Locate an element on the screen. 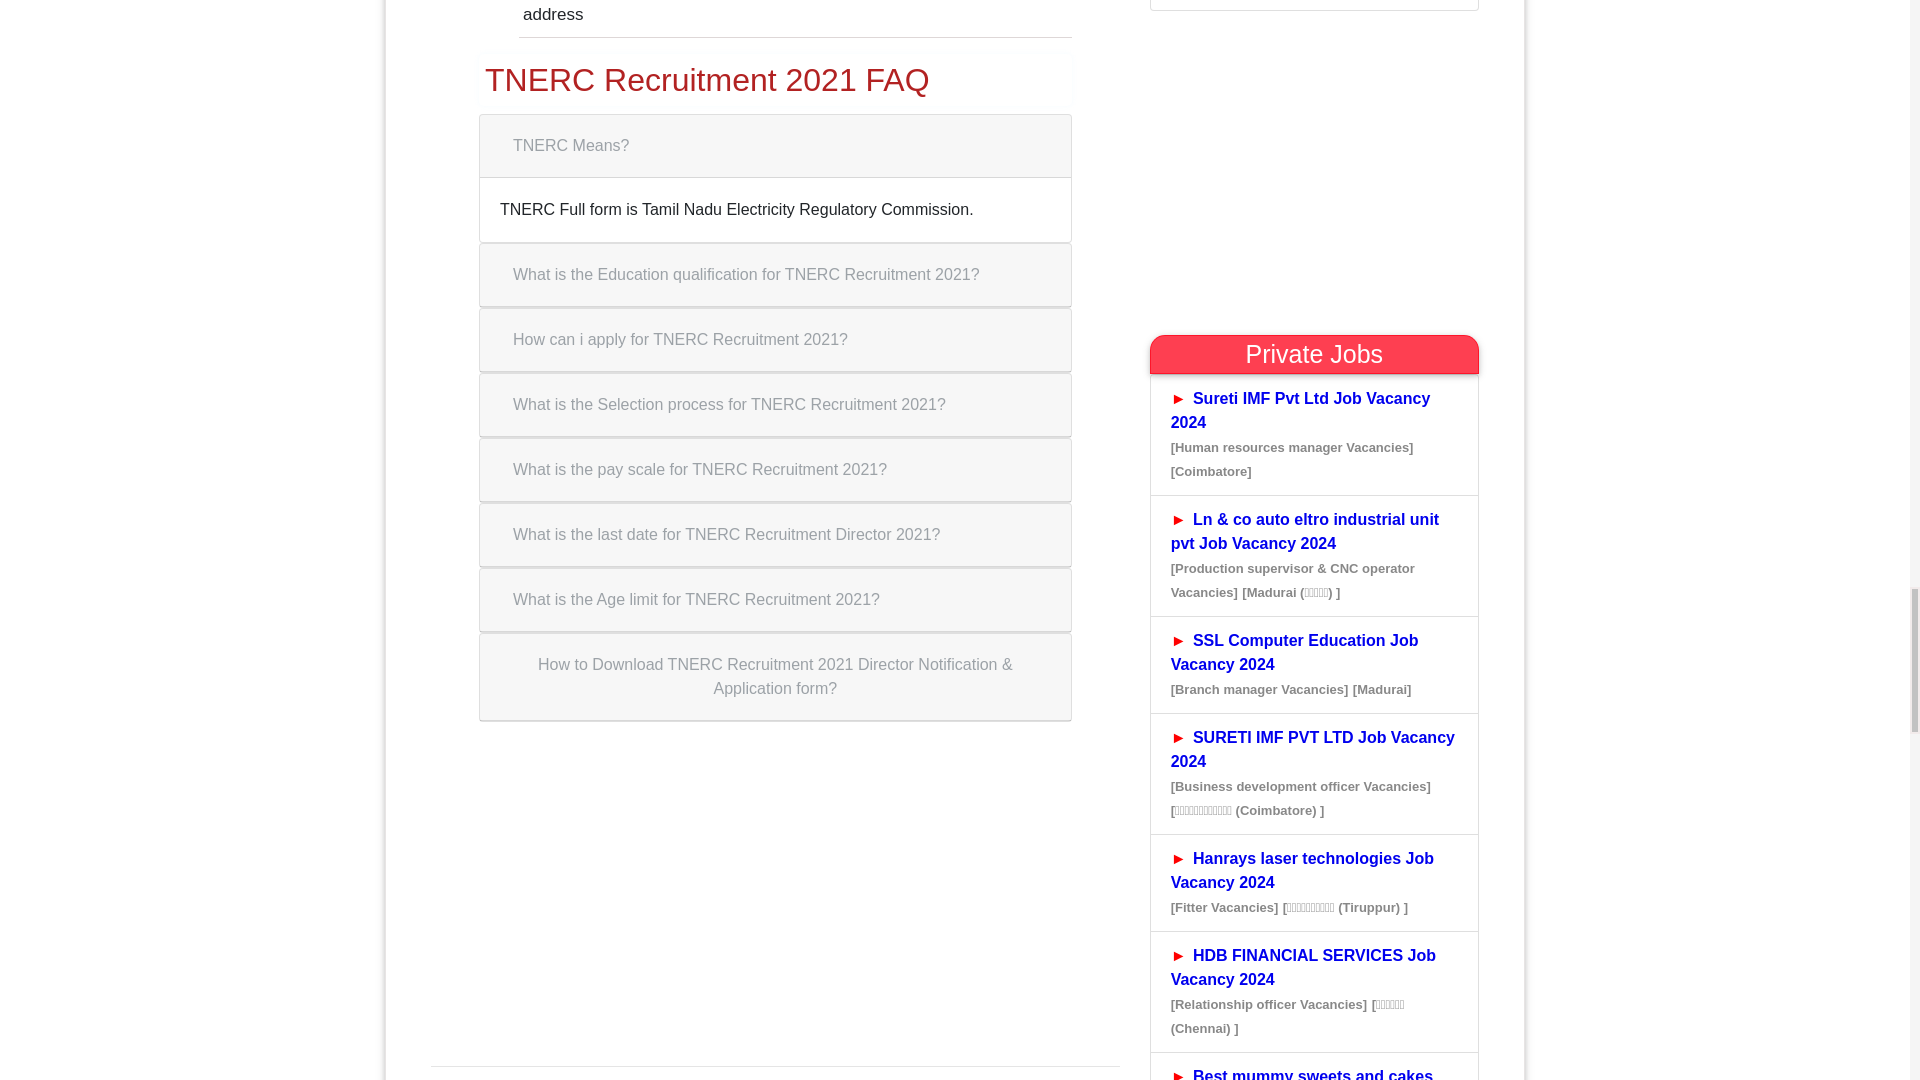 The width and height of the screenshot is (1920, 1080). What is the pay scale for TNERC Recruitment 2021? is located at coordinates (700, 470).